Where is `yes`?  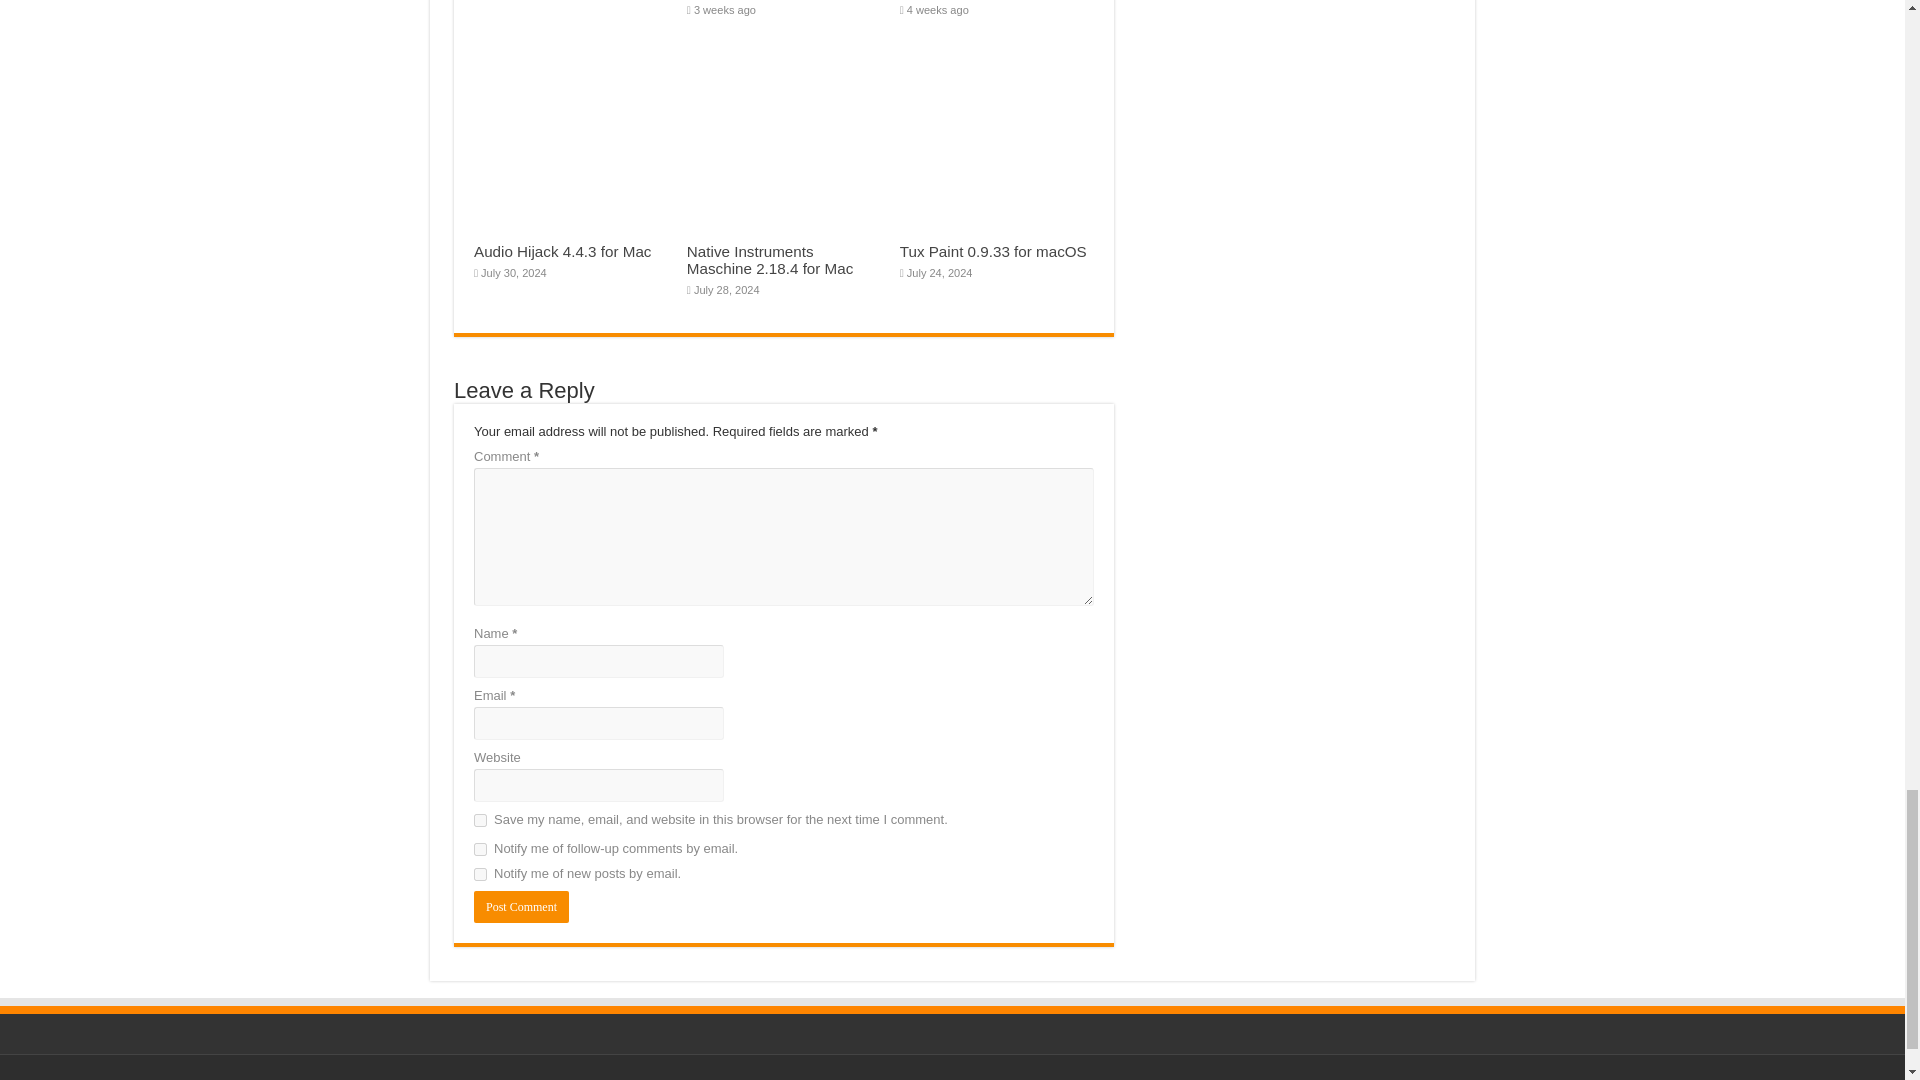
yes is located at coordinates (480, 820).